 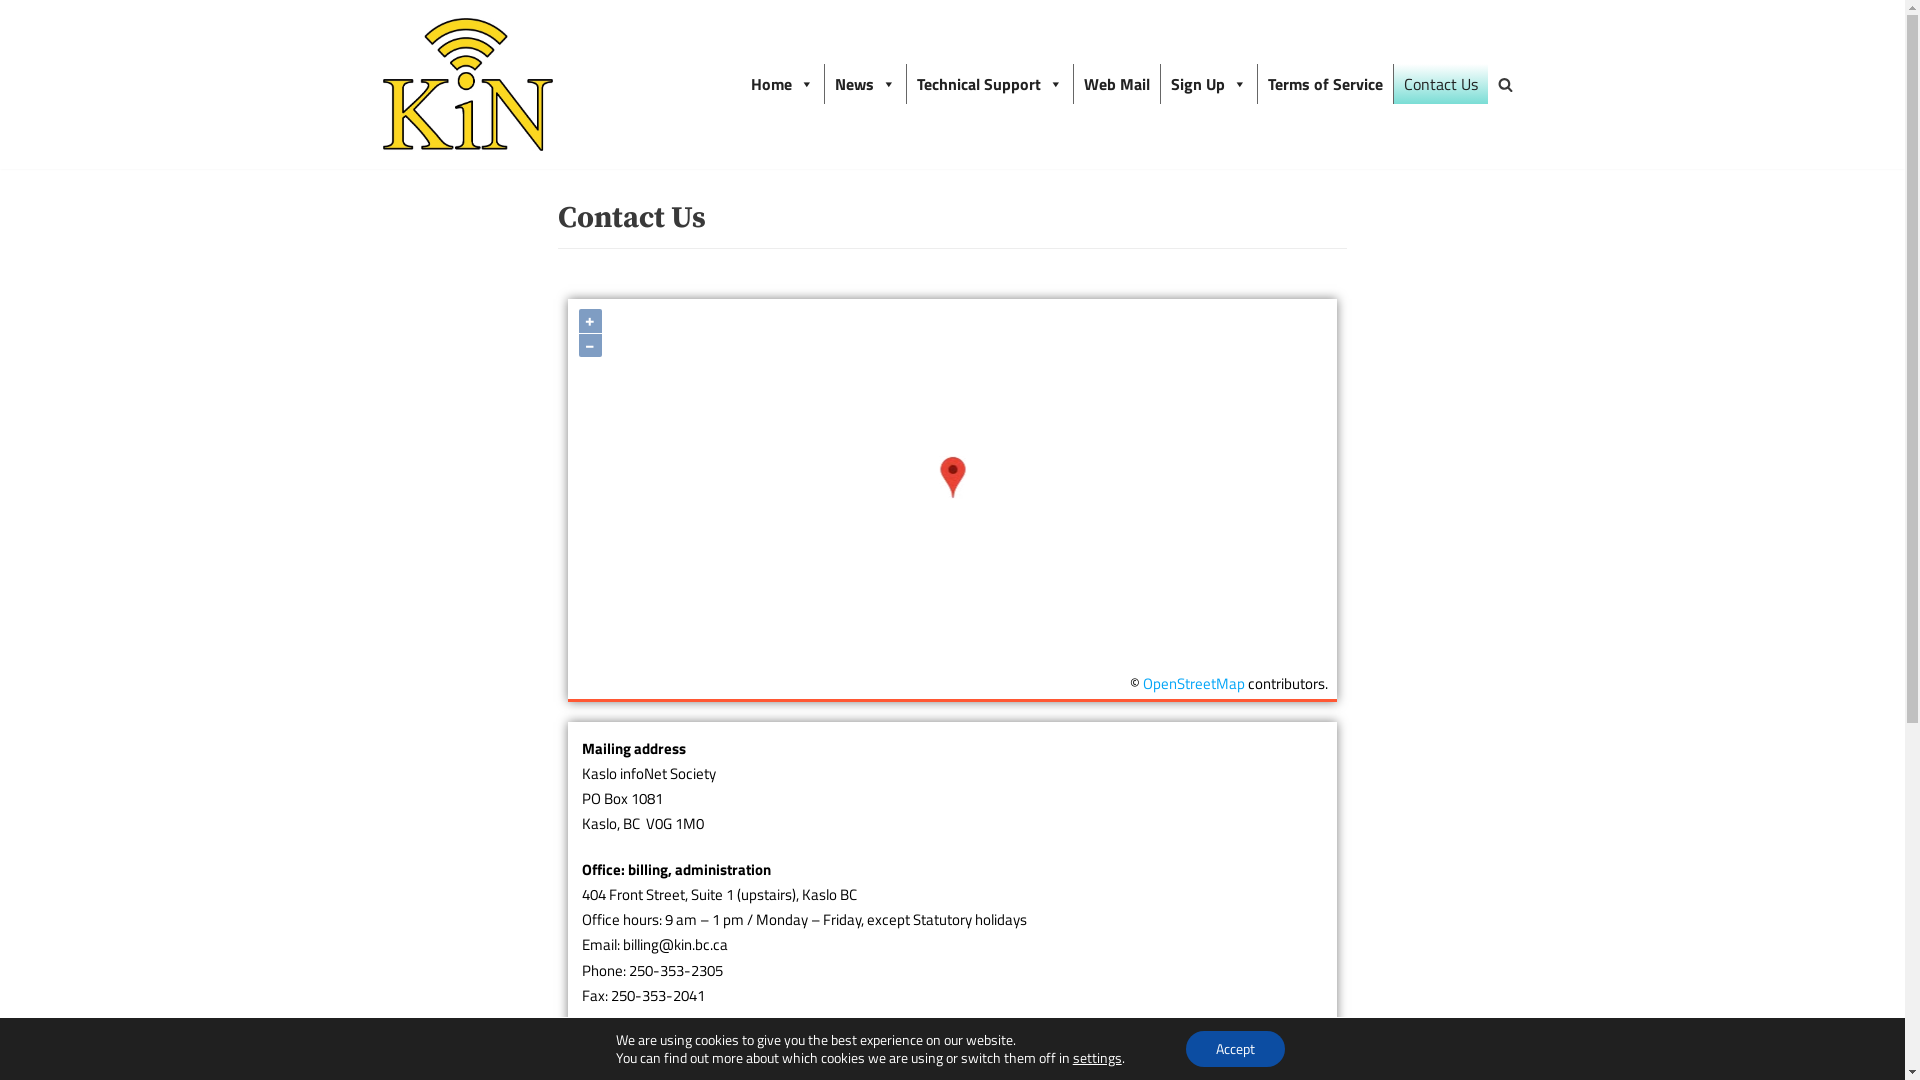 What do you see at coordinates (1236, 1049) in the screenshot?
I see `Accept` at bounding box center [1236, 1049].